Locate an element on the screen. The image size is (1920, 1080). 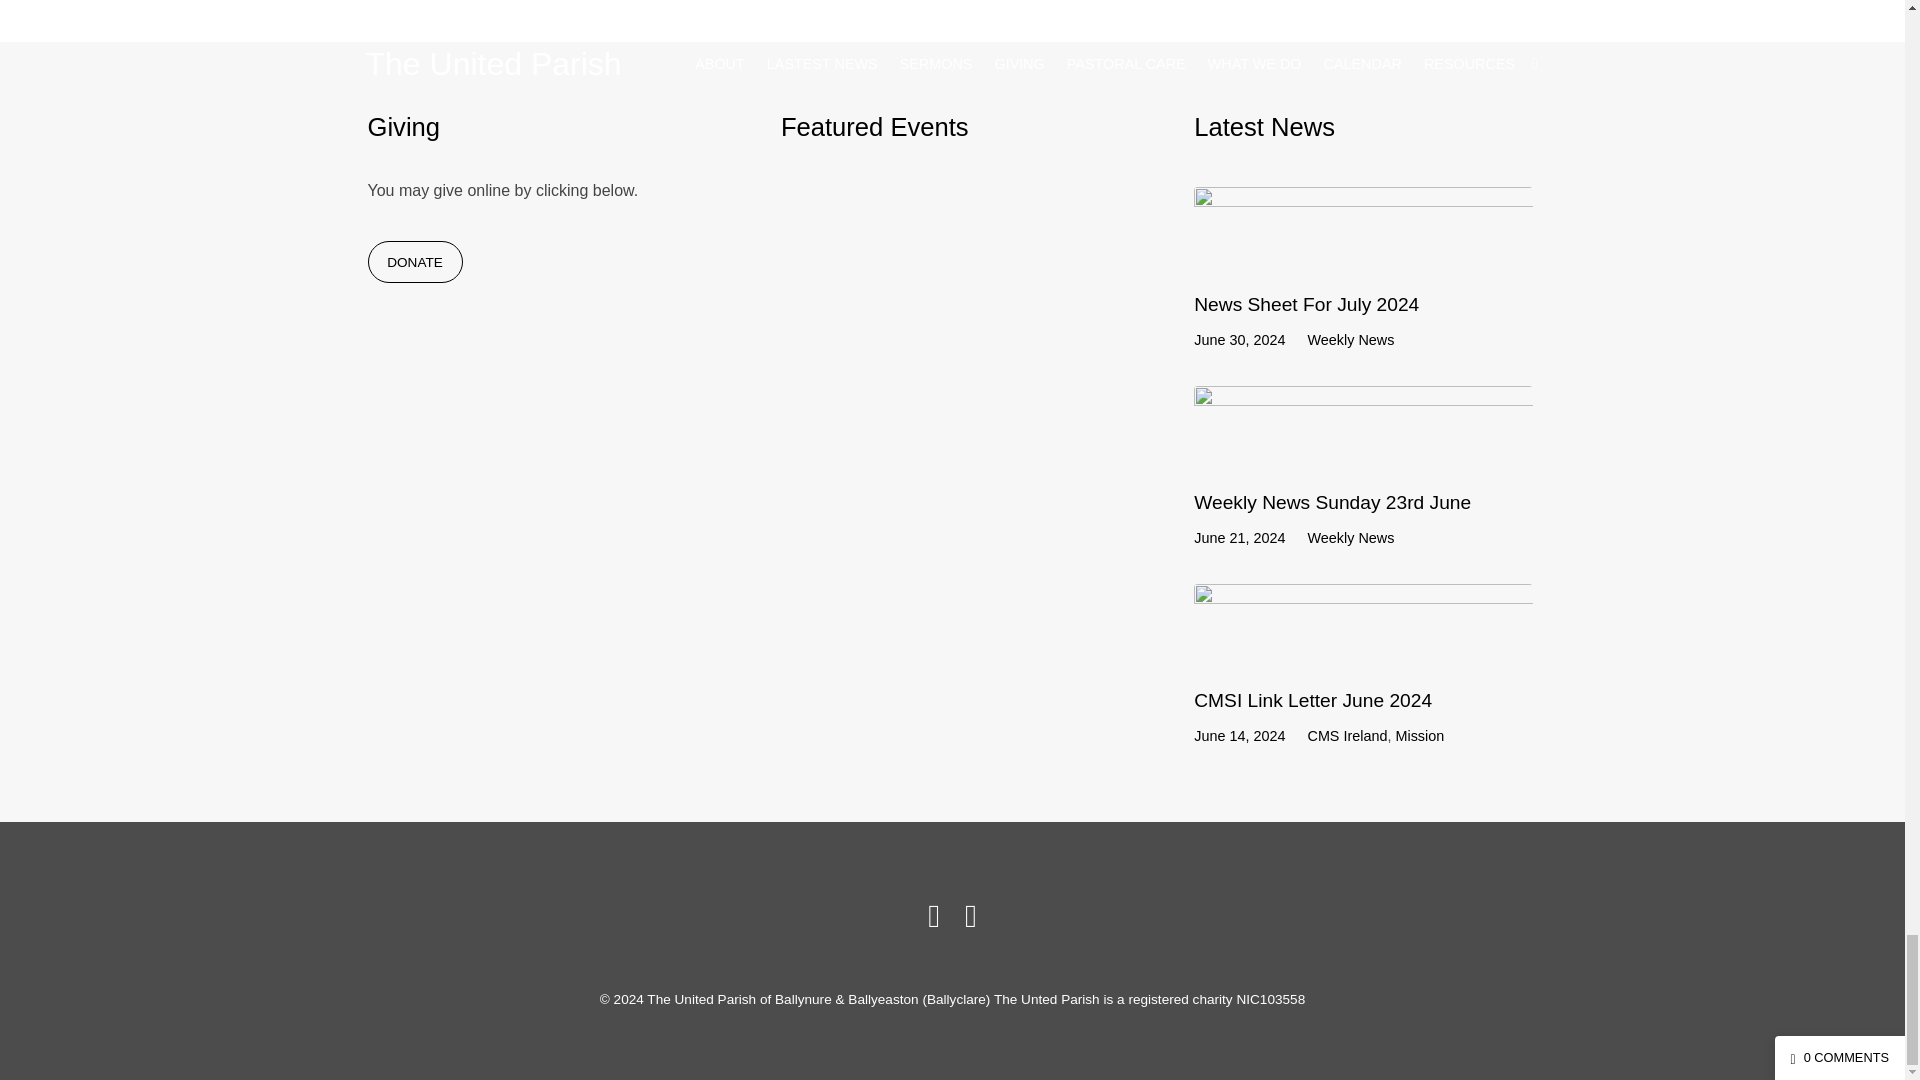
Weekly News Sunday 23rd June is located at coordinates (1363, 454).